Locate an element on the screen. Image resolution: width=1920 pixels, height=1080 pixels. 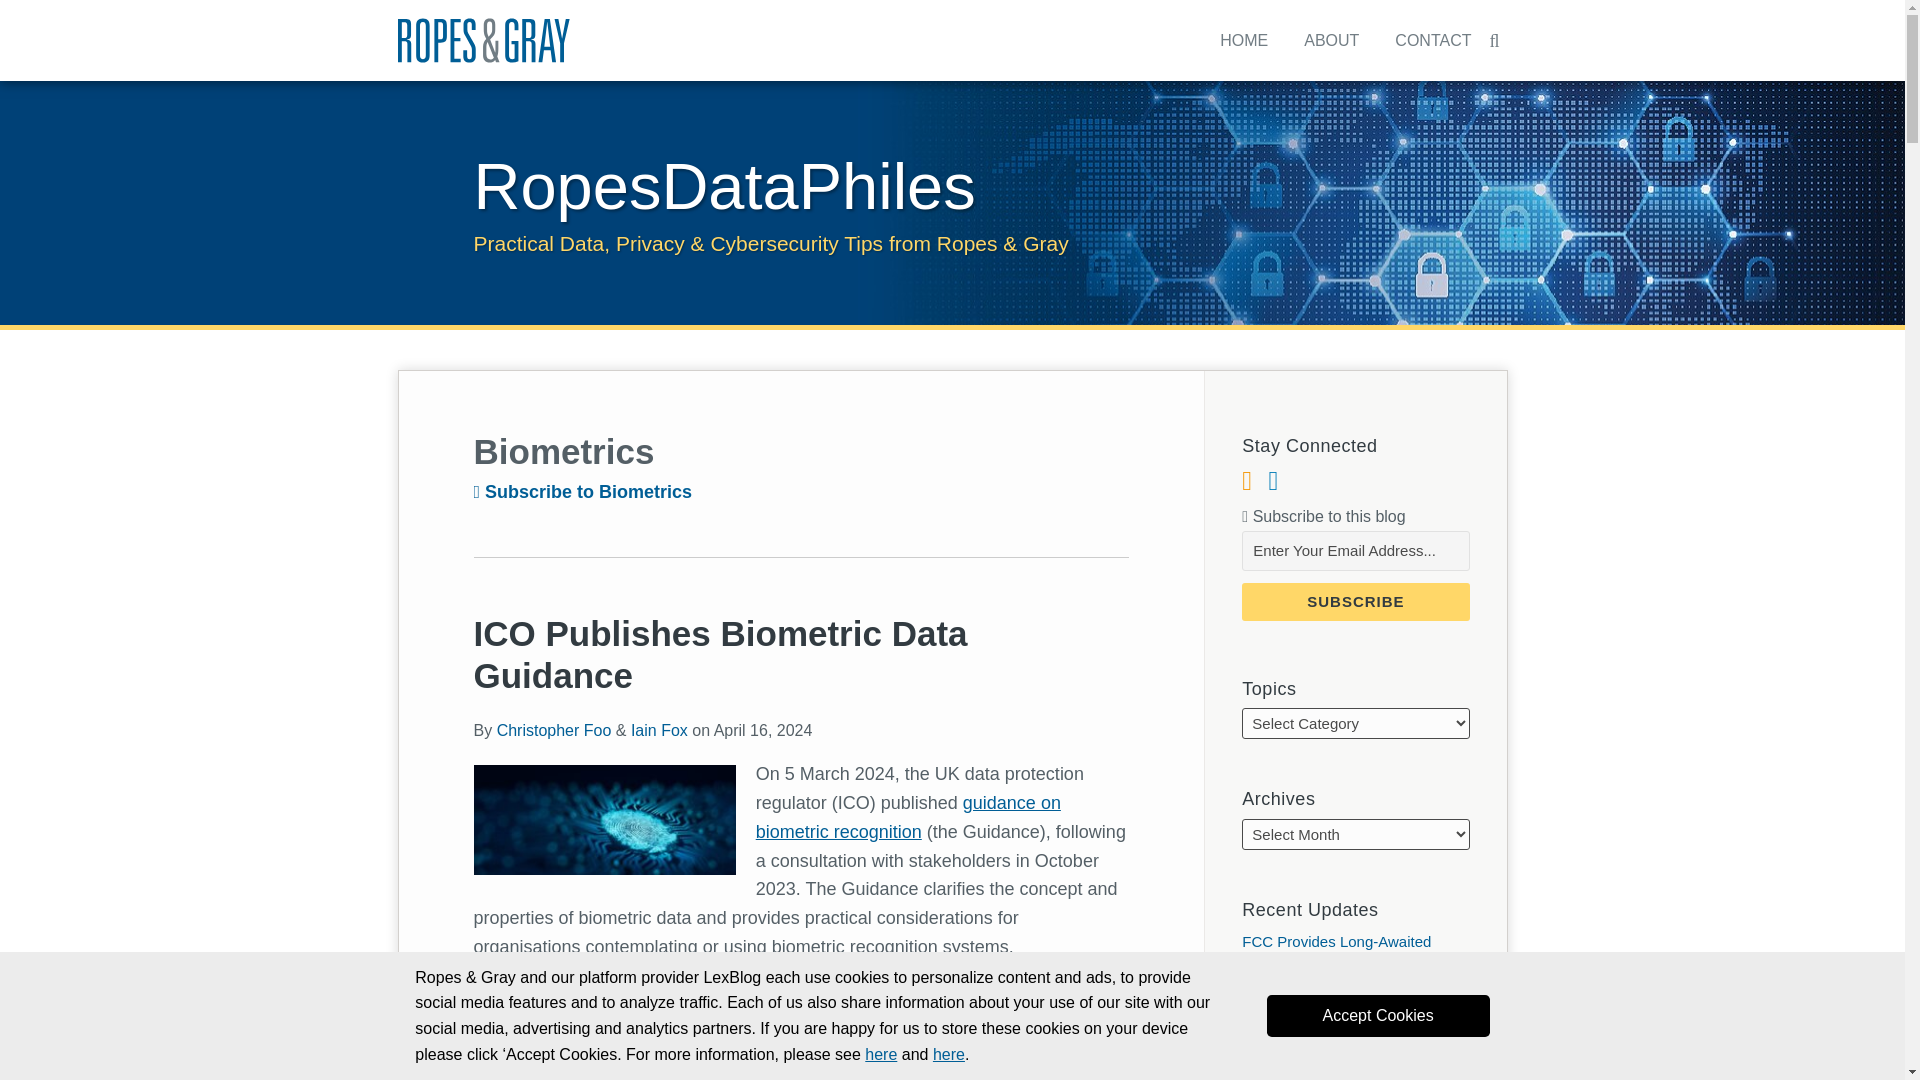
here is located at coordinates (880, 1054).